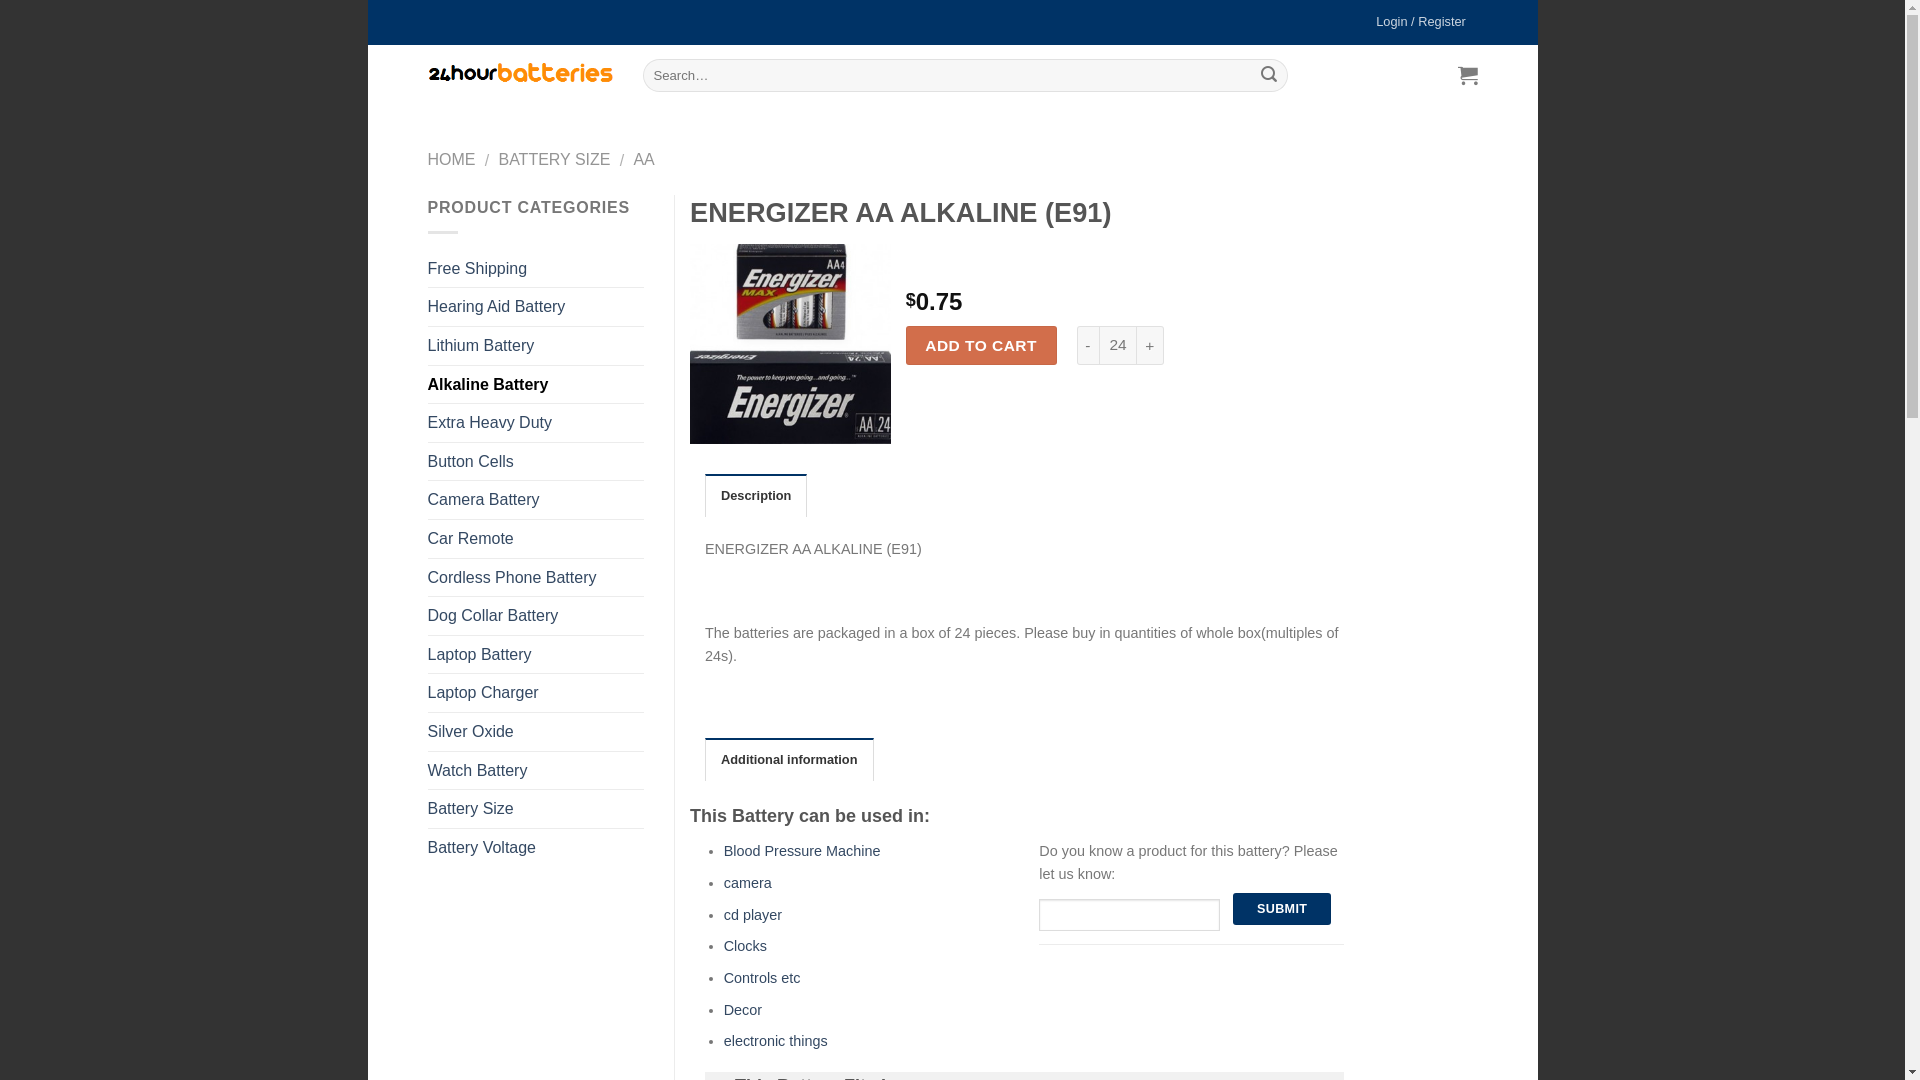  What do you see at coordinates (753, 914) in the screenshot?
I see `cd player` at bounding box center [753, 914].